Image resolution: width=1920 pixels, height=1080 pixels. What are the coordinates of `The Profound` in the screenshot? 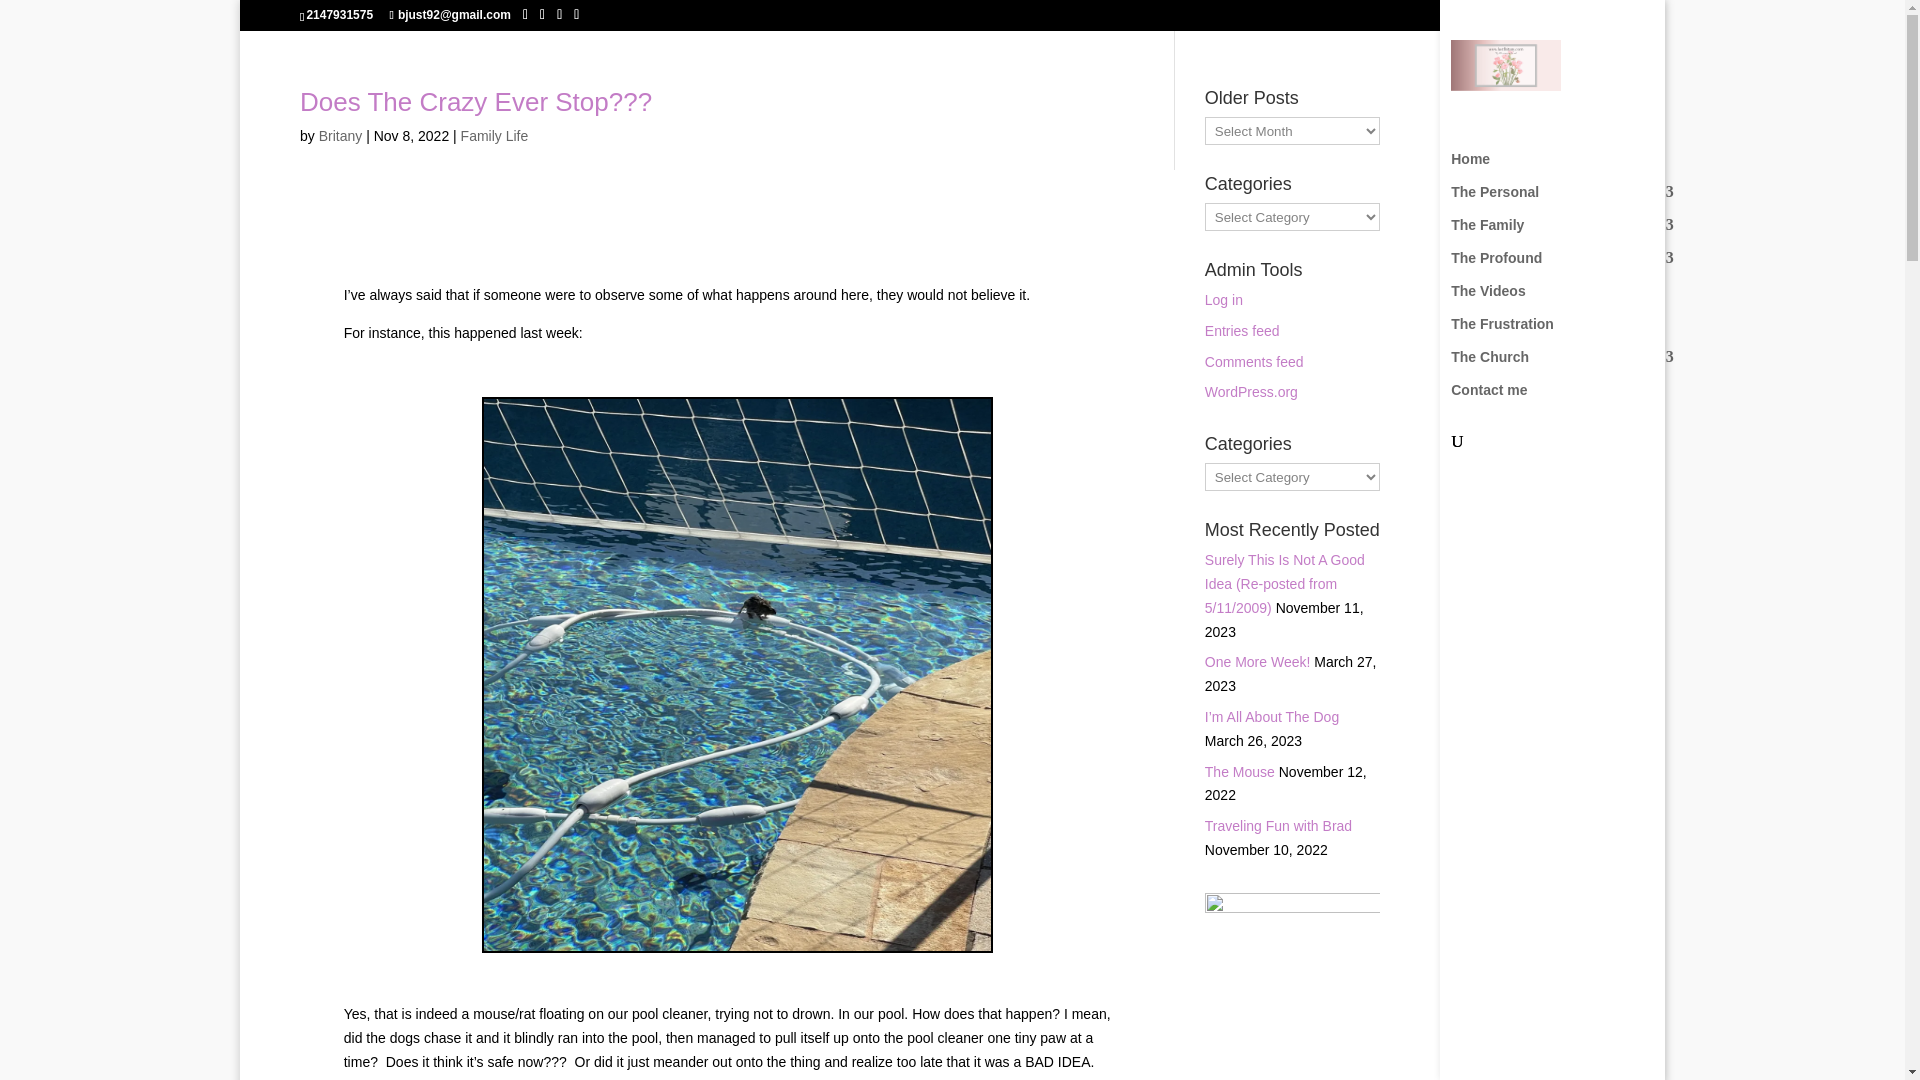 It's located at (1572, 267).